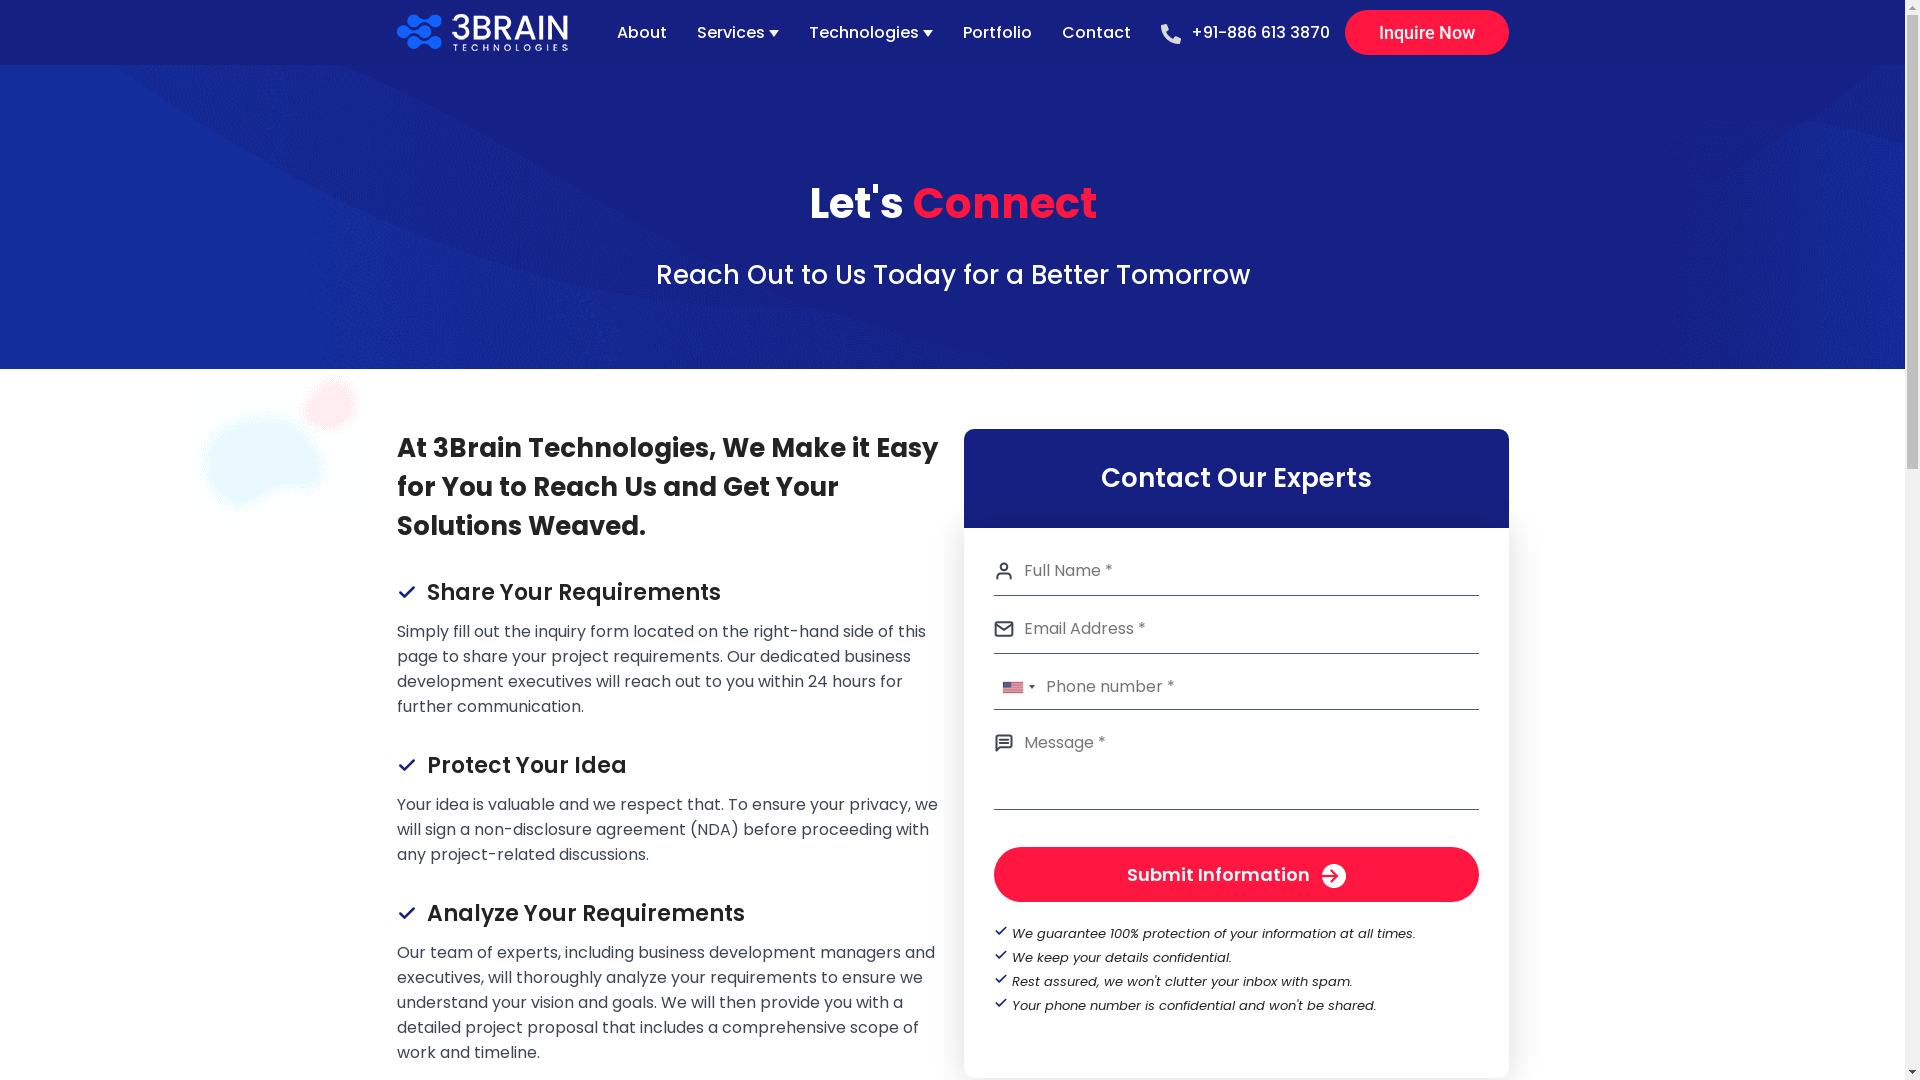 The image size is (1920, 1080). I want to click on Inquire Now, so click(1426, 32).